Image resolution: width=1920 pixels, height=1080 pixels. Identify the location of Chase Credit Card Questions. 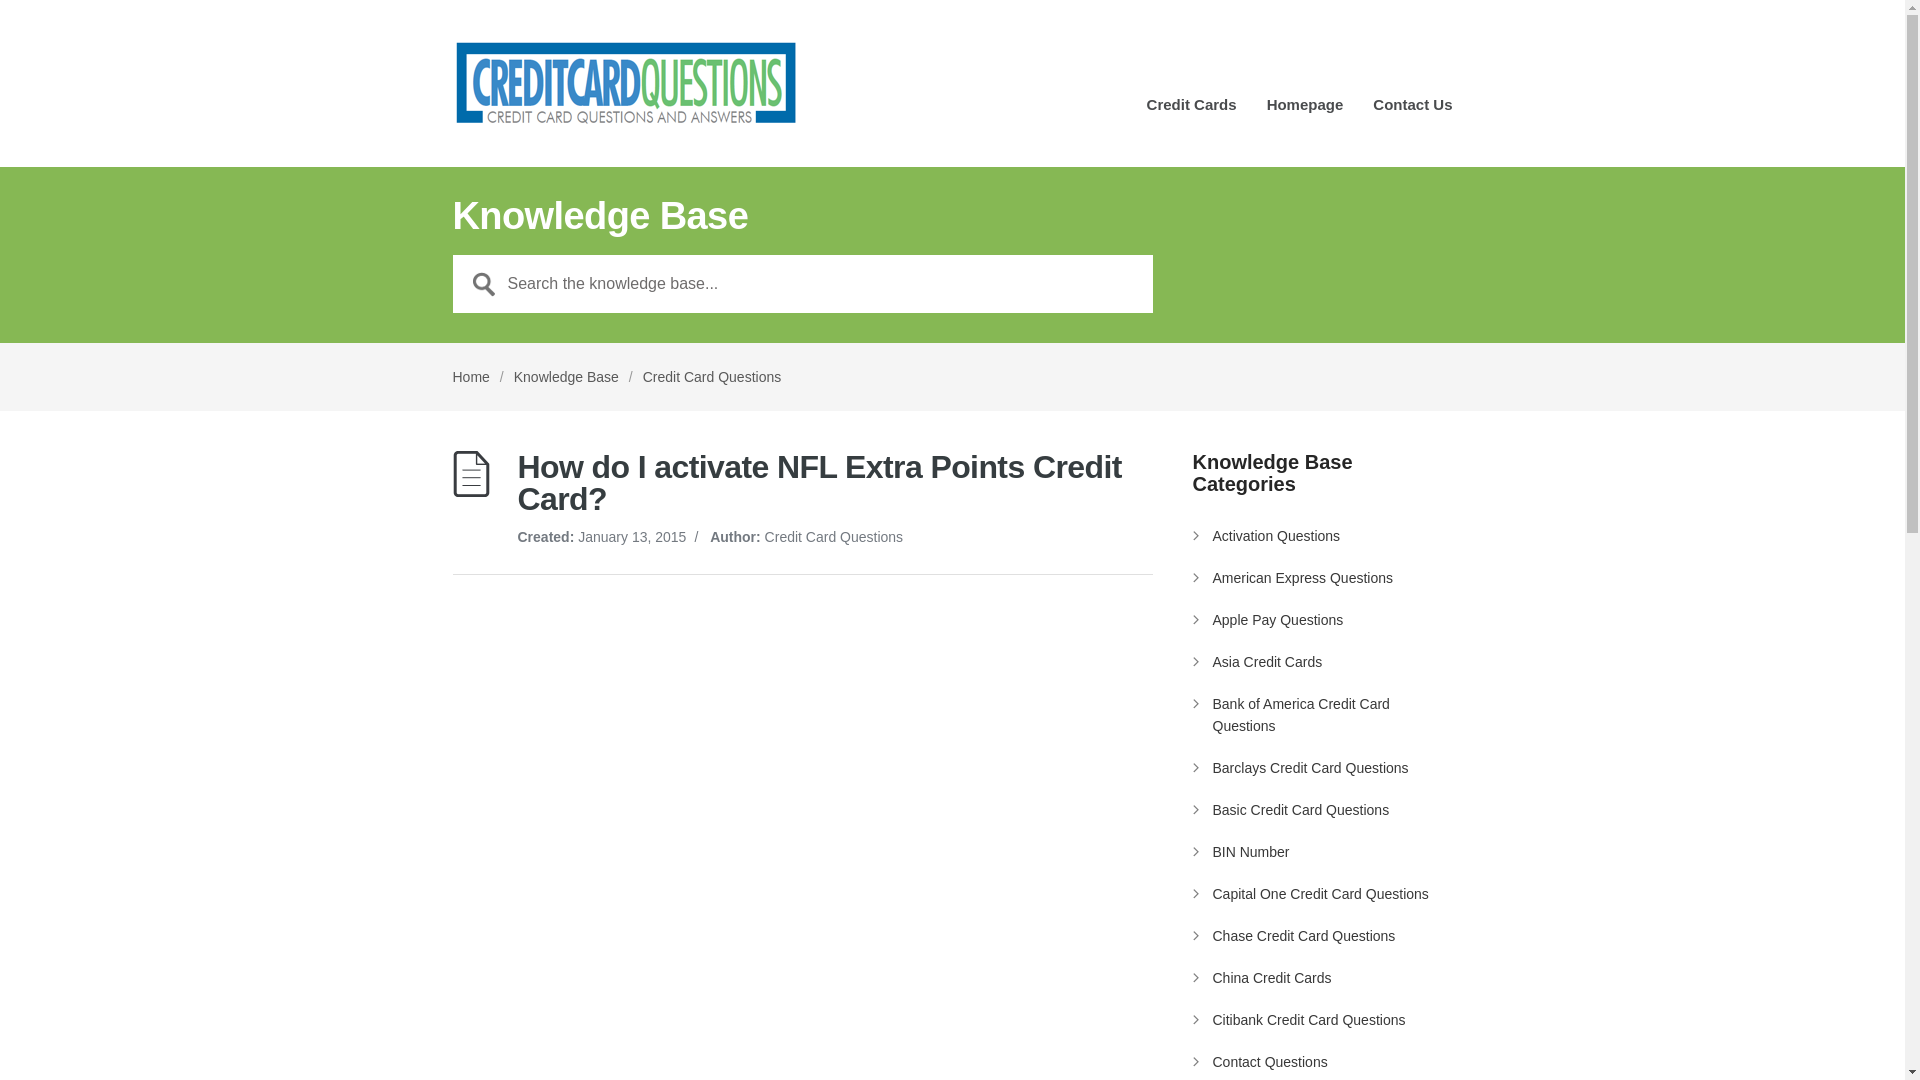
(1303, 935).